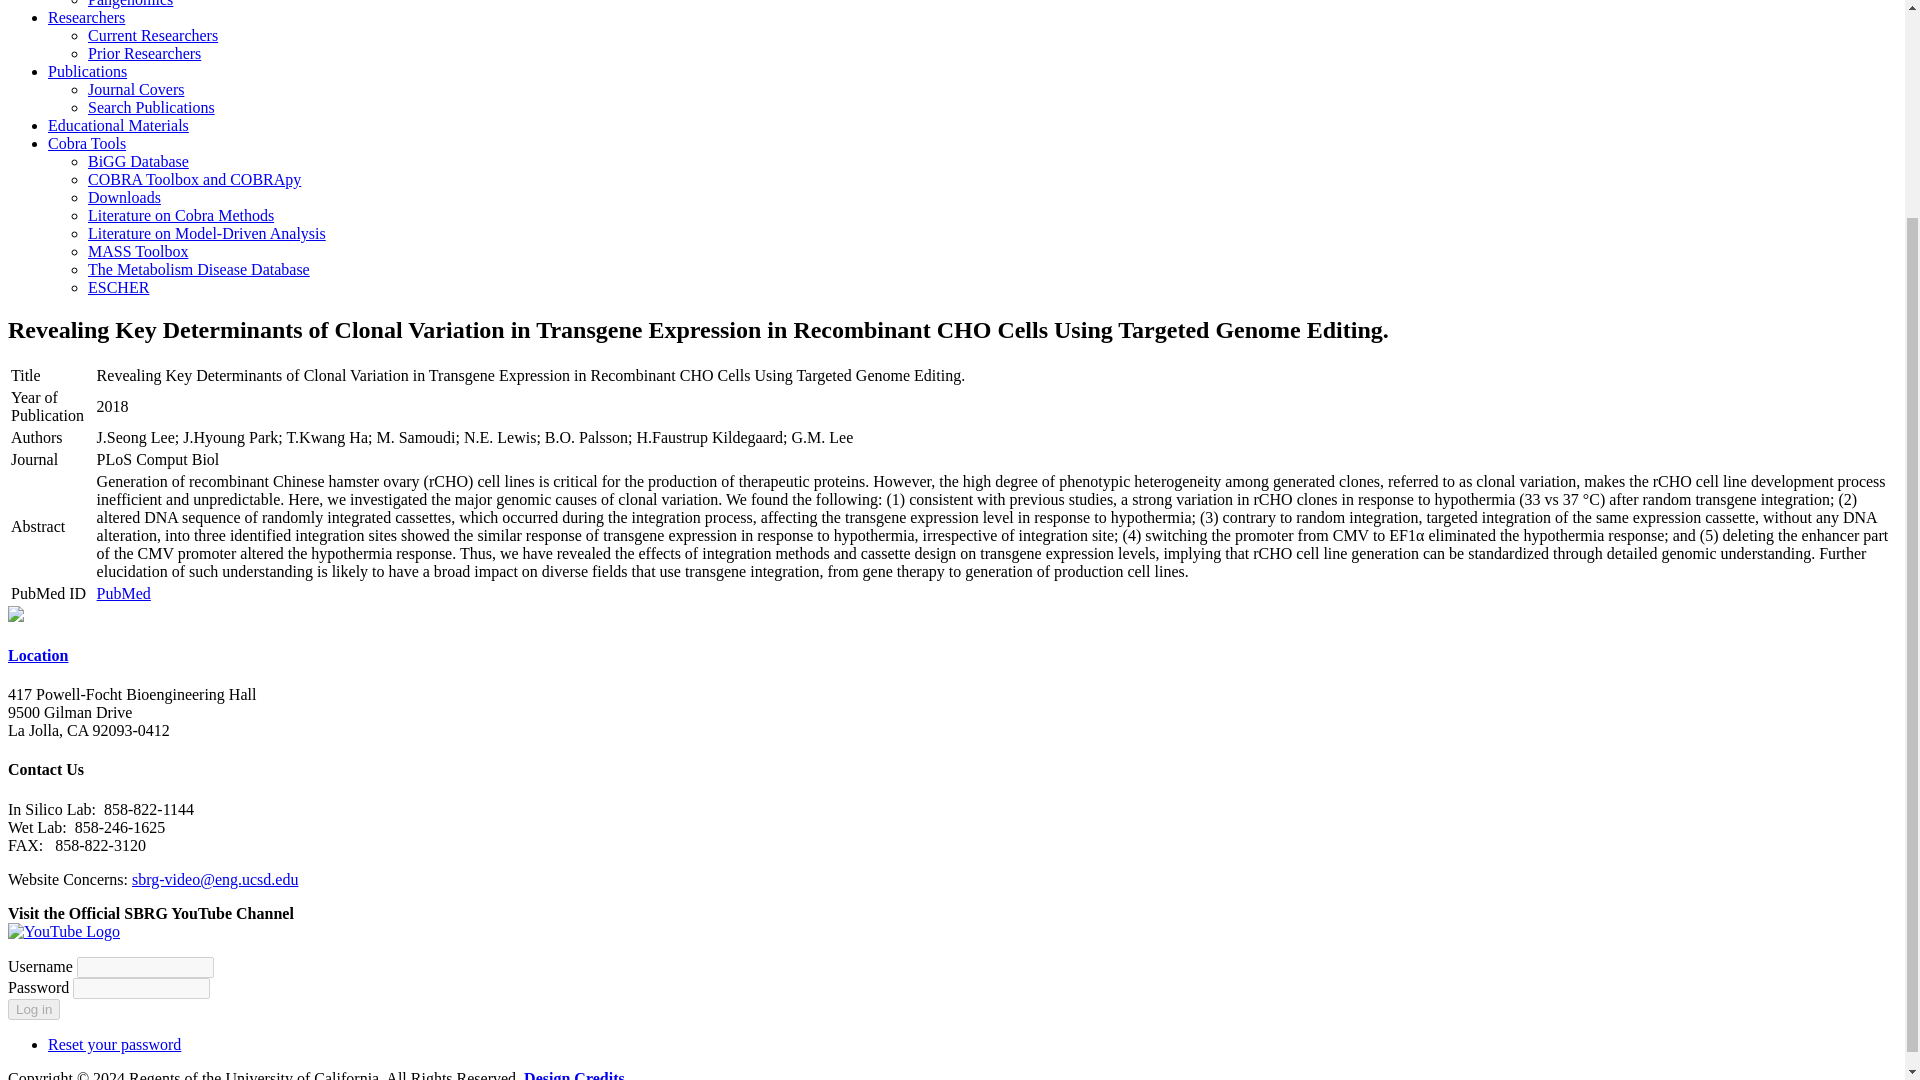  Describe the element at coordinates (198, 269) in the screenshot. I see `The Metabolism Disease Database` at that location.